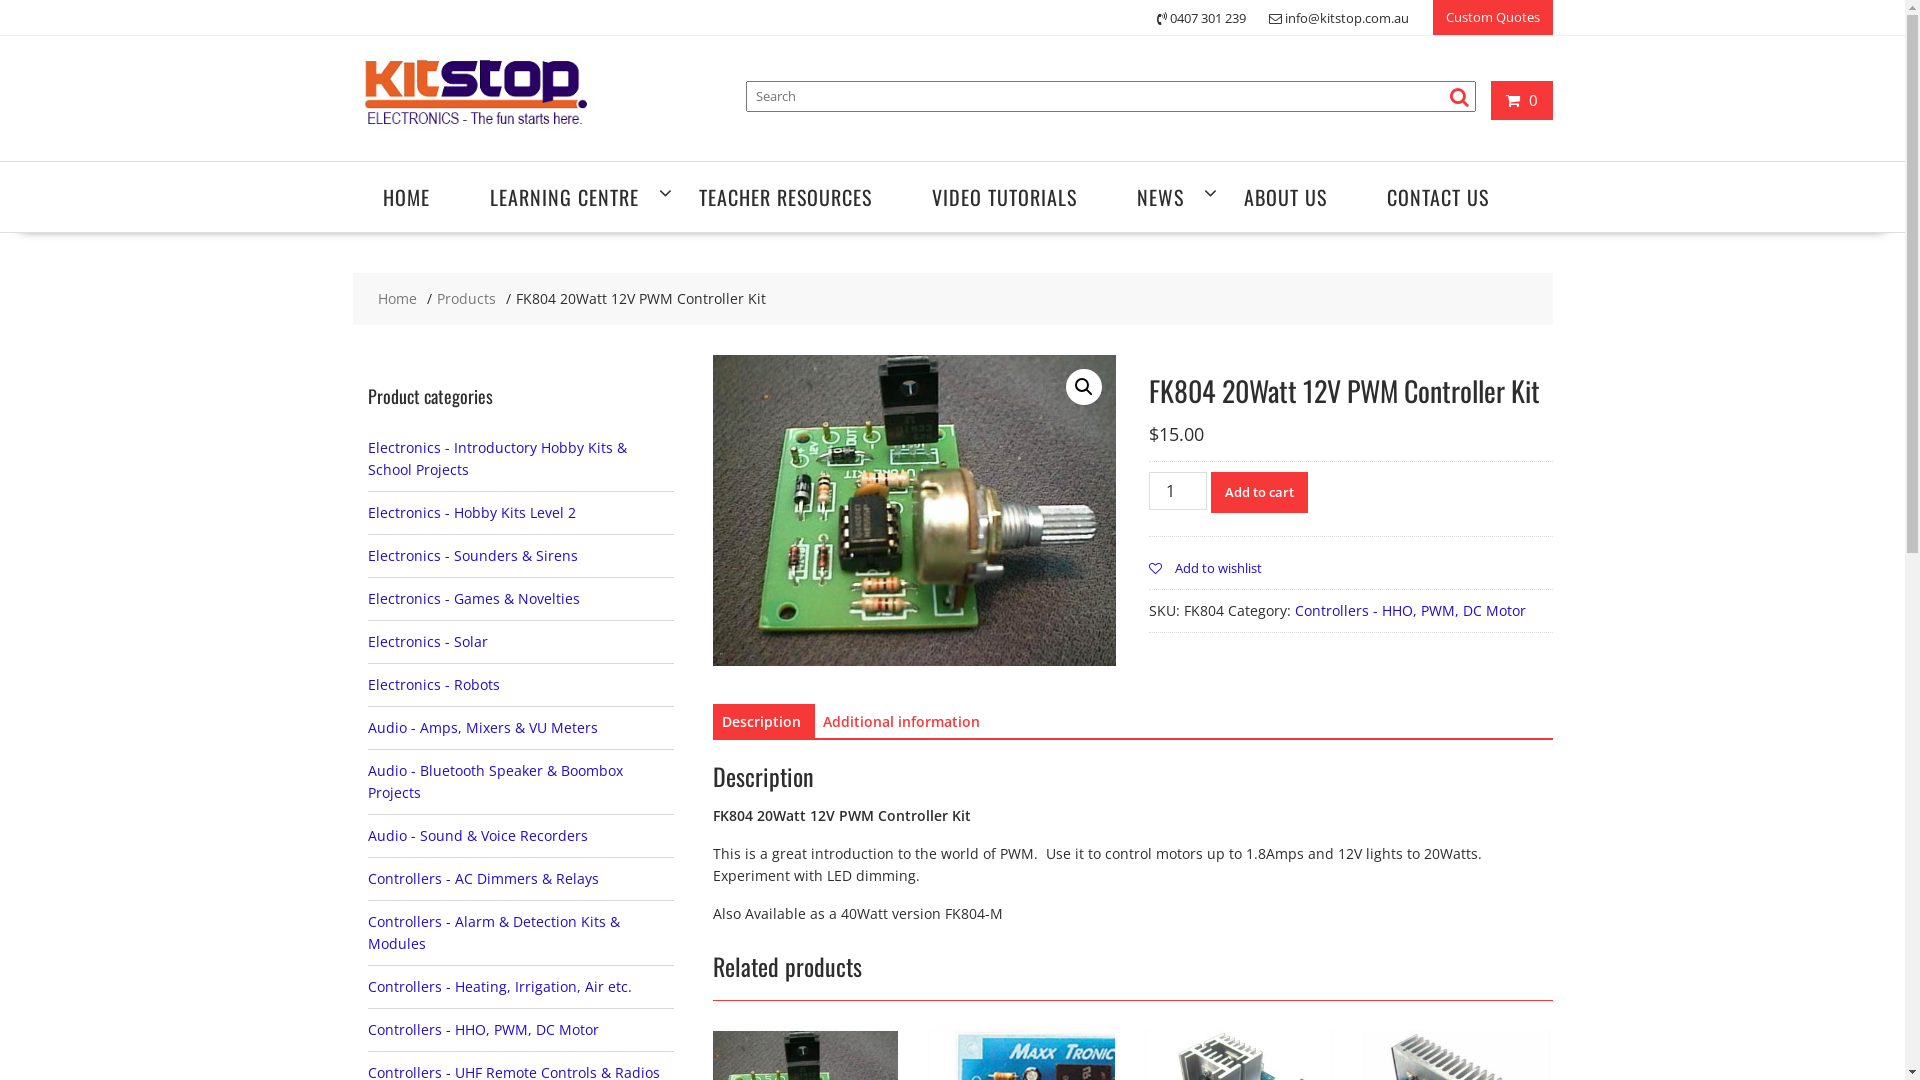  What do you see at coordinates (1004, 197) in the screenshot?
I see `VIDEO TUTORIALS` at bounding box center [1004, 197].